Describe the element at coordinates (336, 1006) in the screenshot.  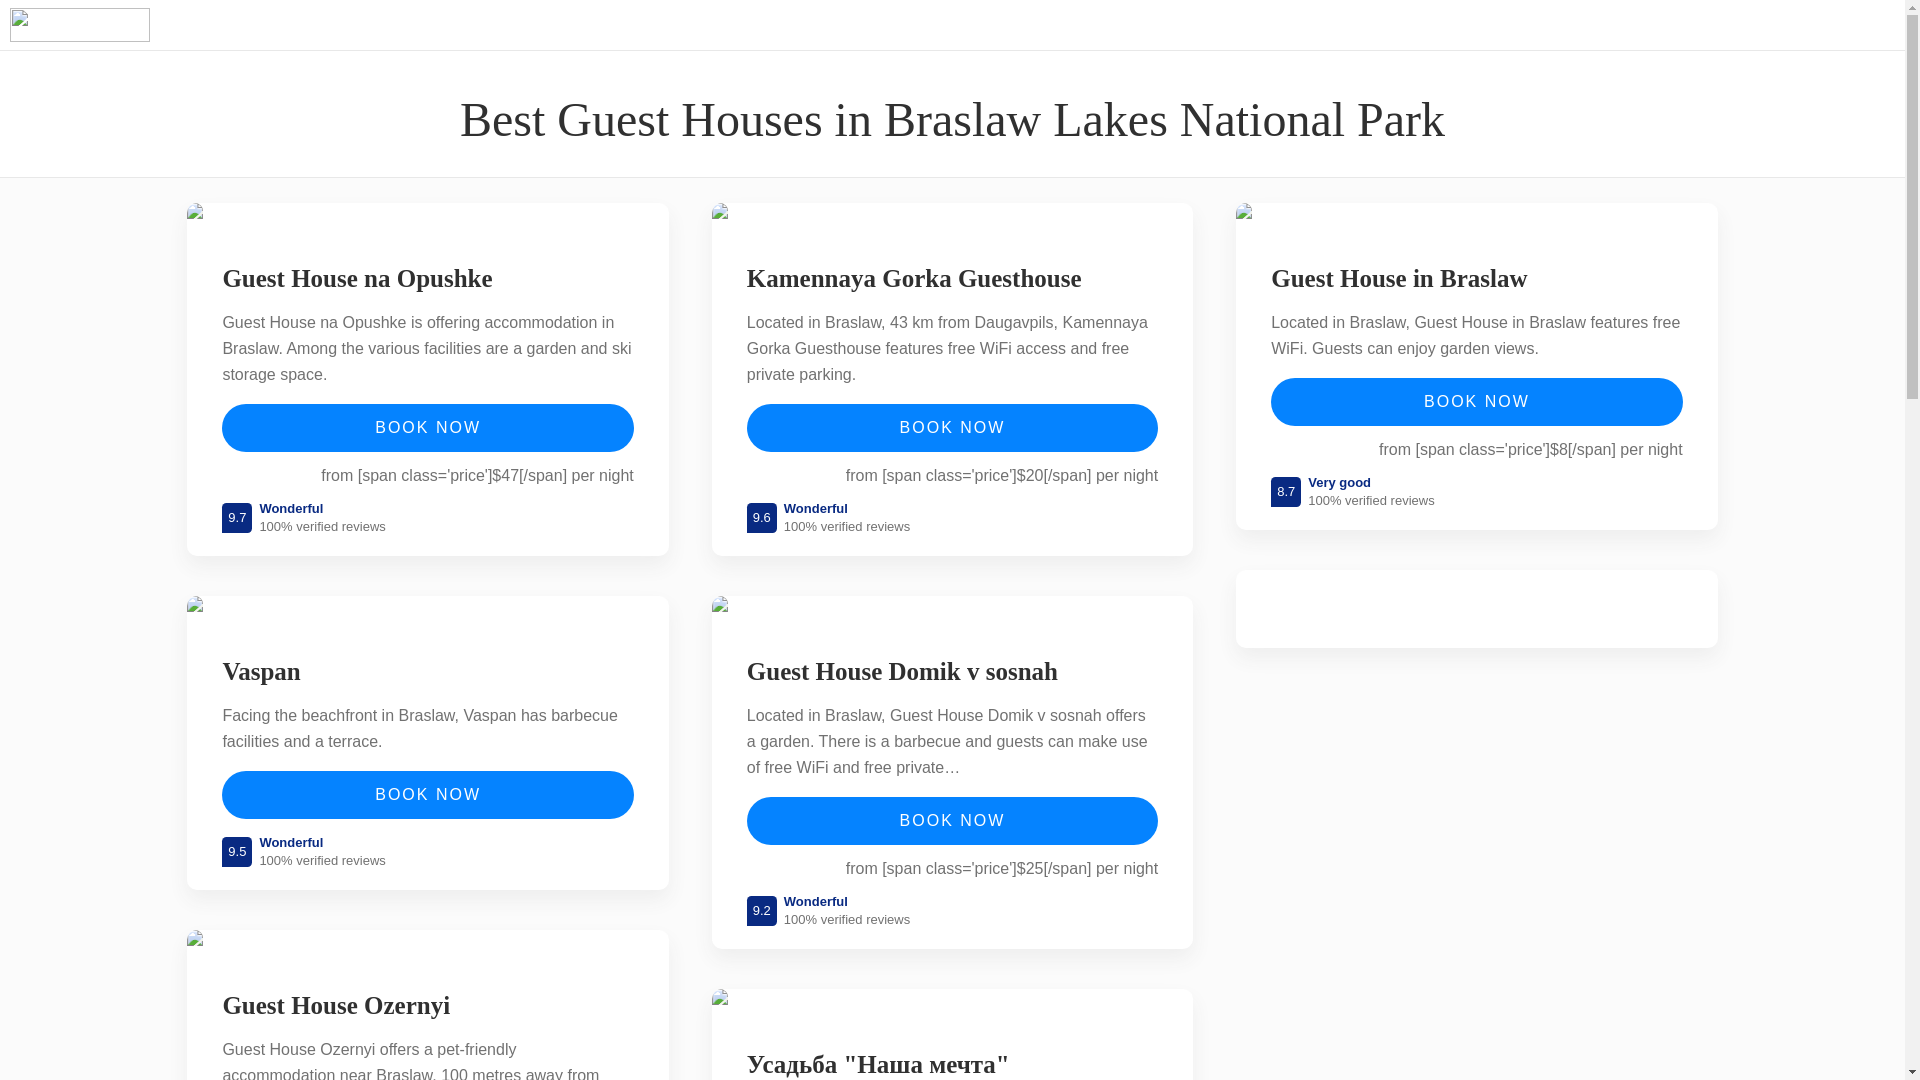
I see `Guest House Ozernyi` at that location.